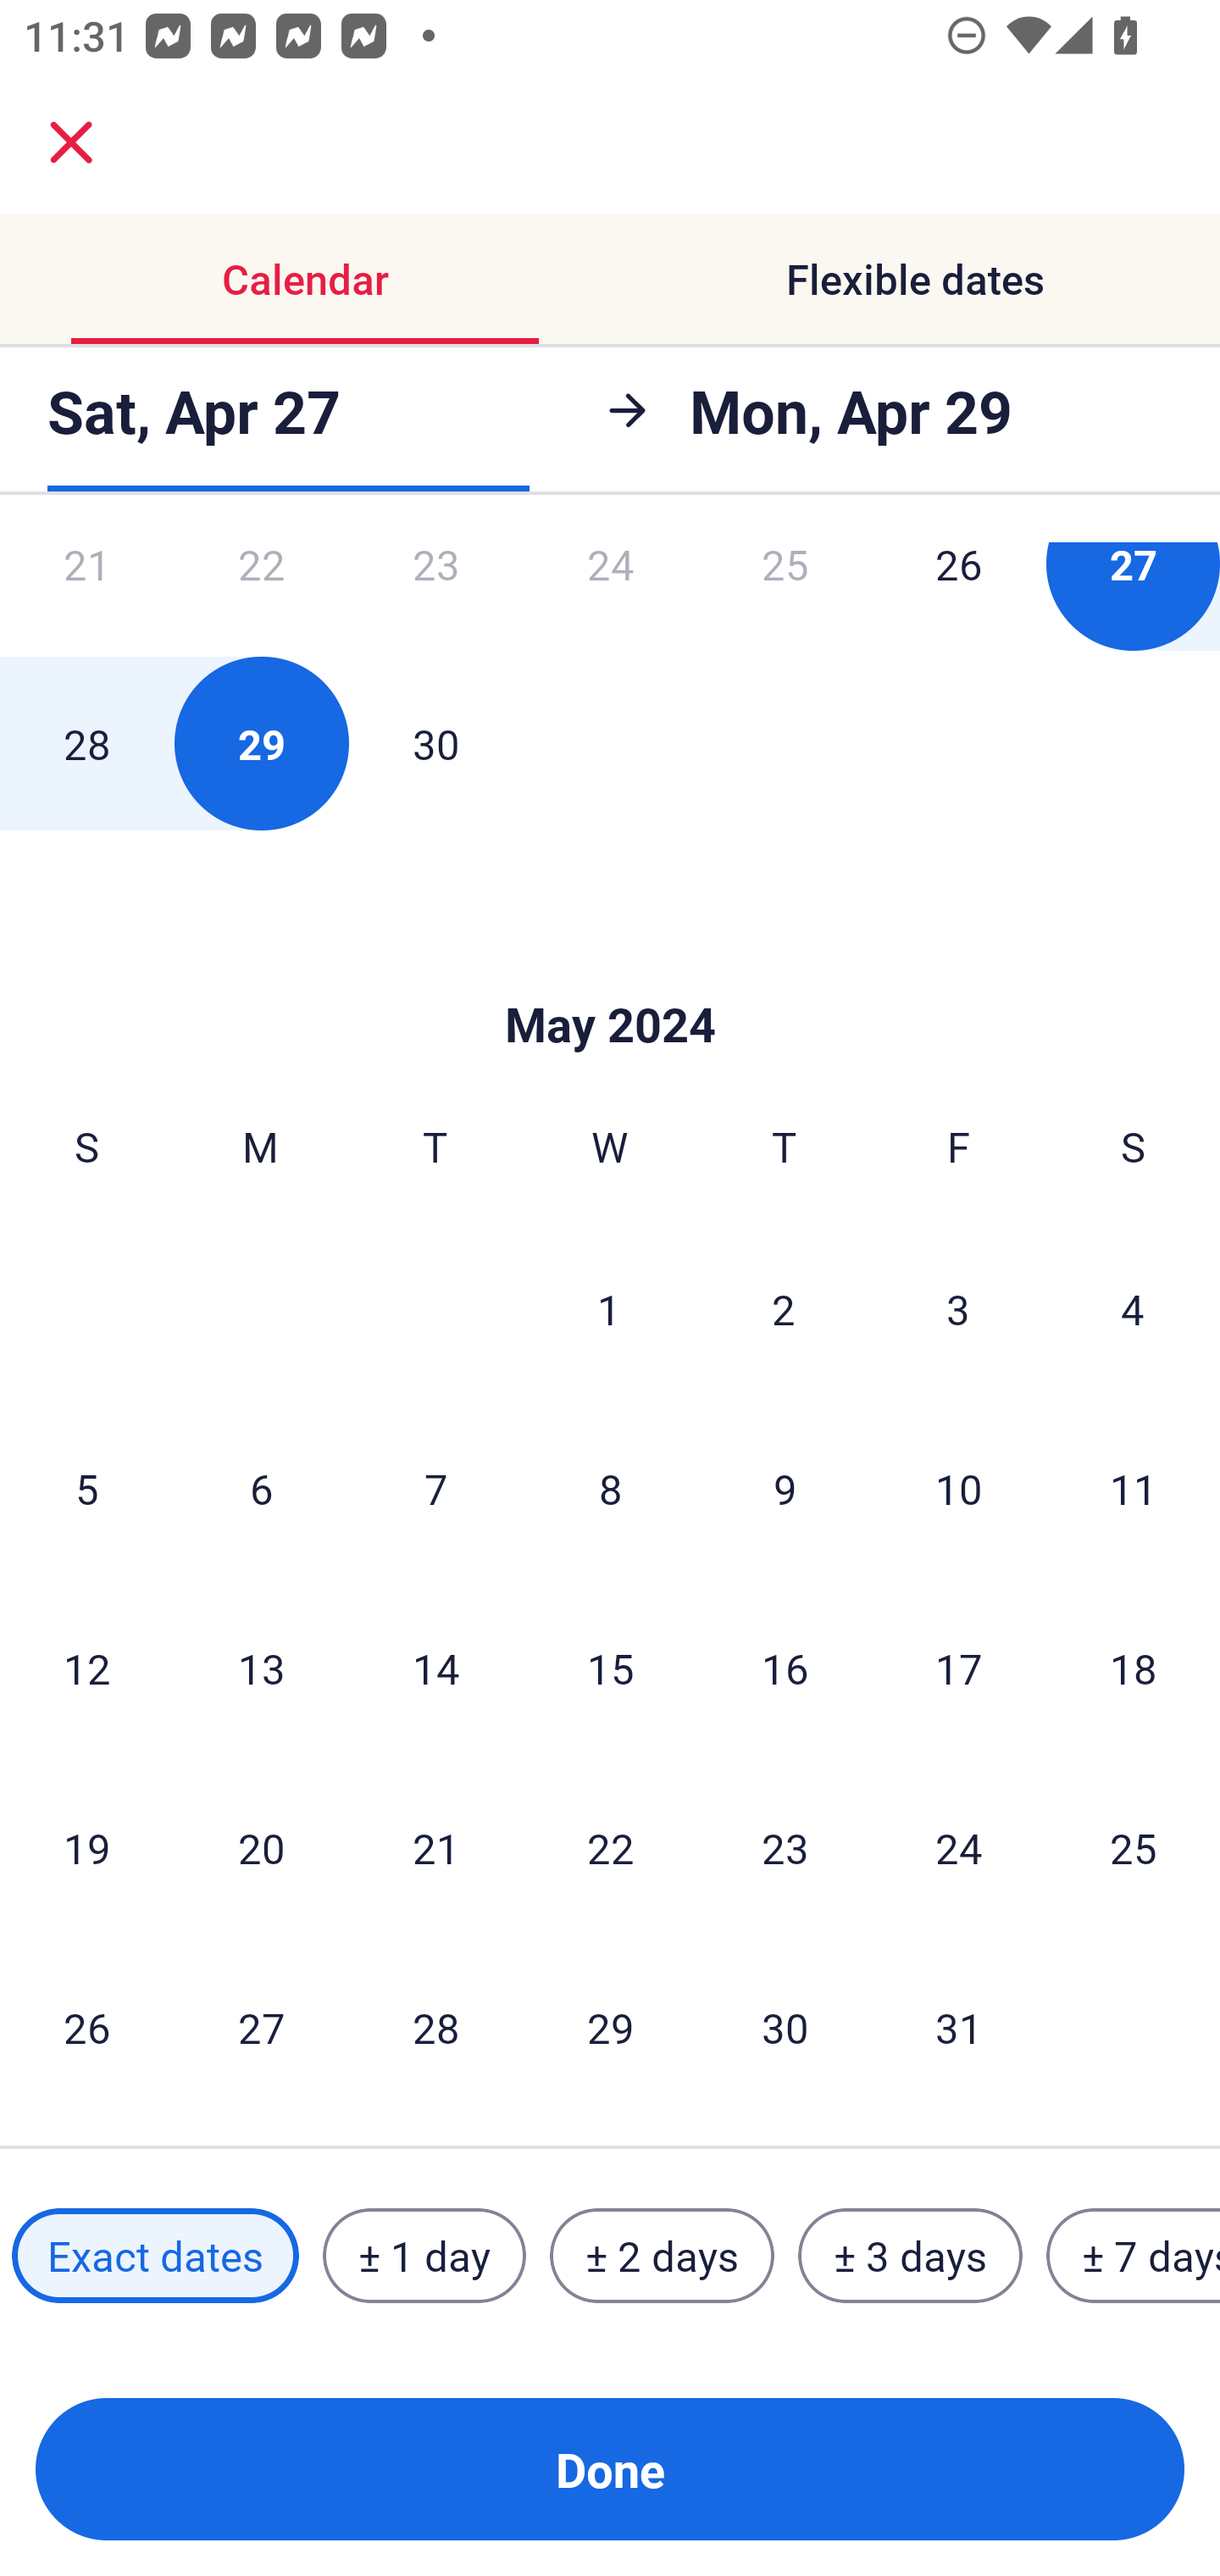 The width and height of the screenshot is (1220, 2576). What do you see at coordinates (86, 2027) in the screenshot?
I see `26 Sunday, May 26, 2024` at bounding box center [86, 2027].